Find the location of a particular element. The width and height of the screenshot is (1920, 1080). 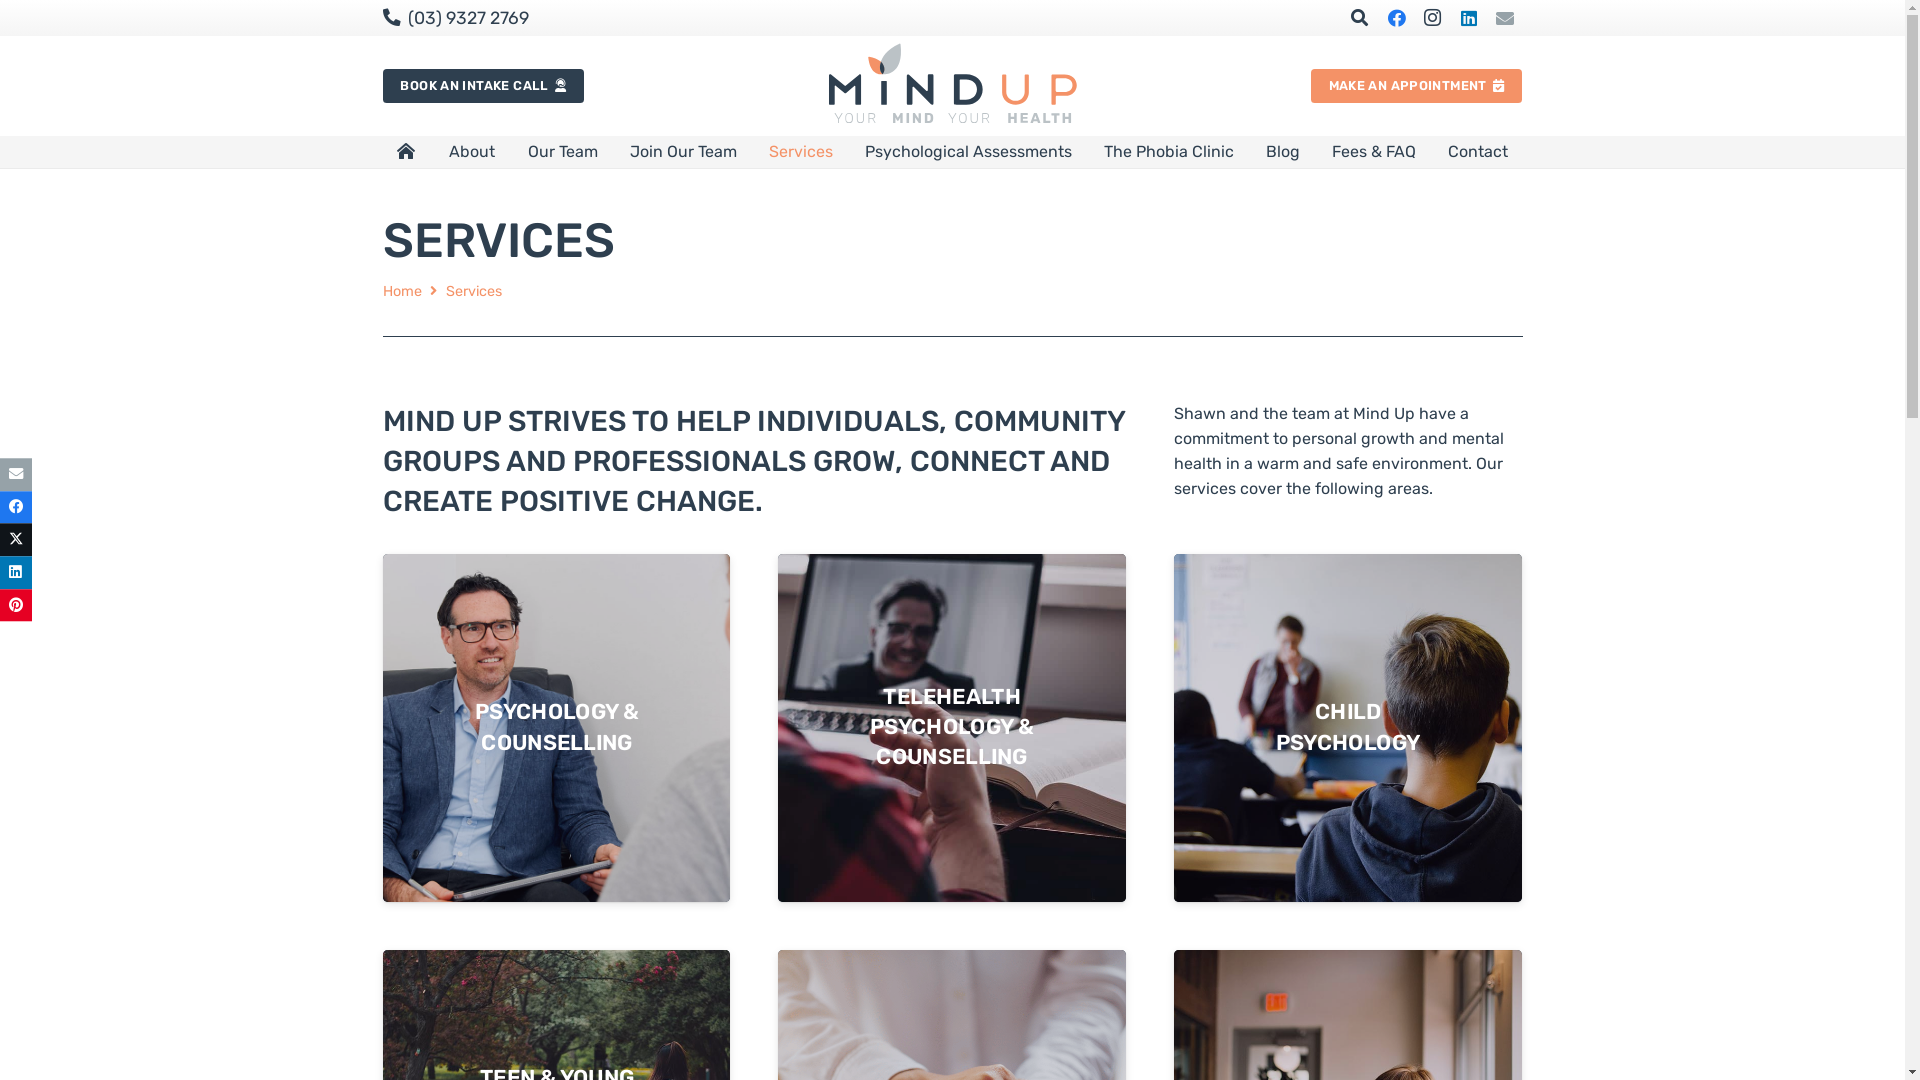

PSYCHOLOGY & COUNSELLING is located at coordinates (566, 730).